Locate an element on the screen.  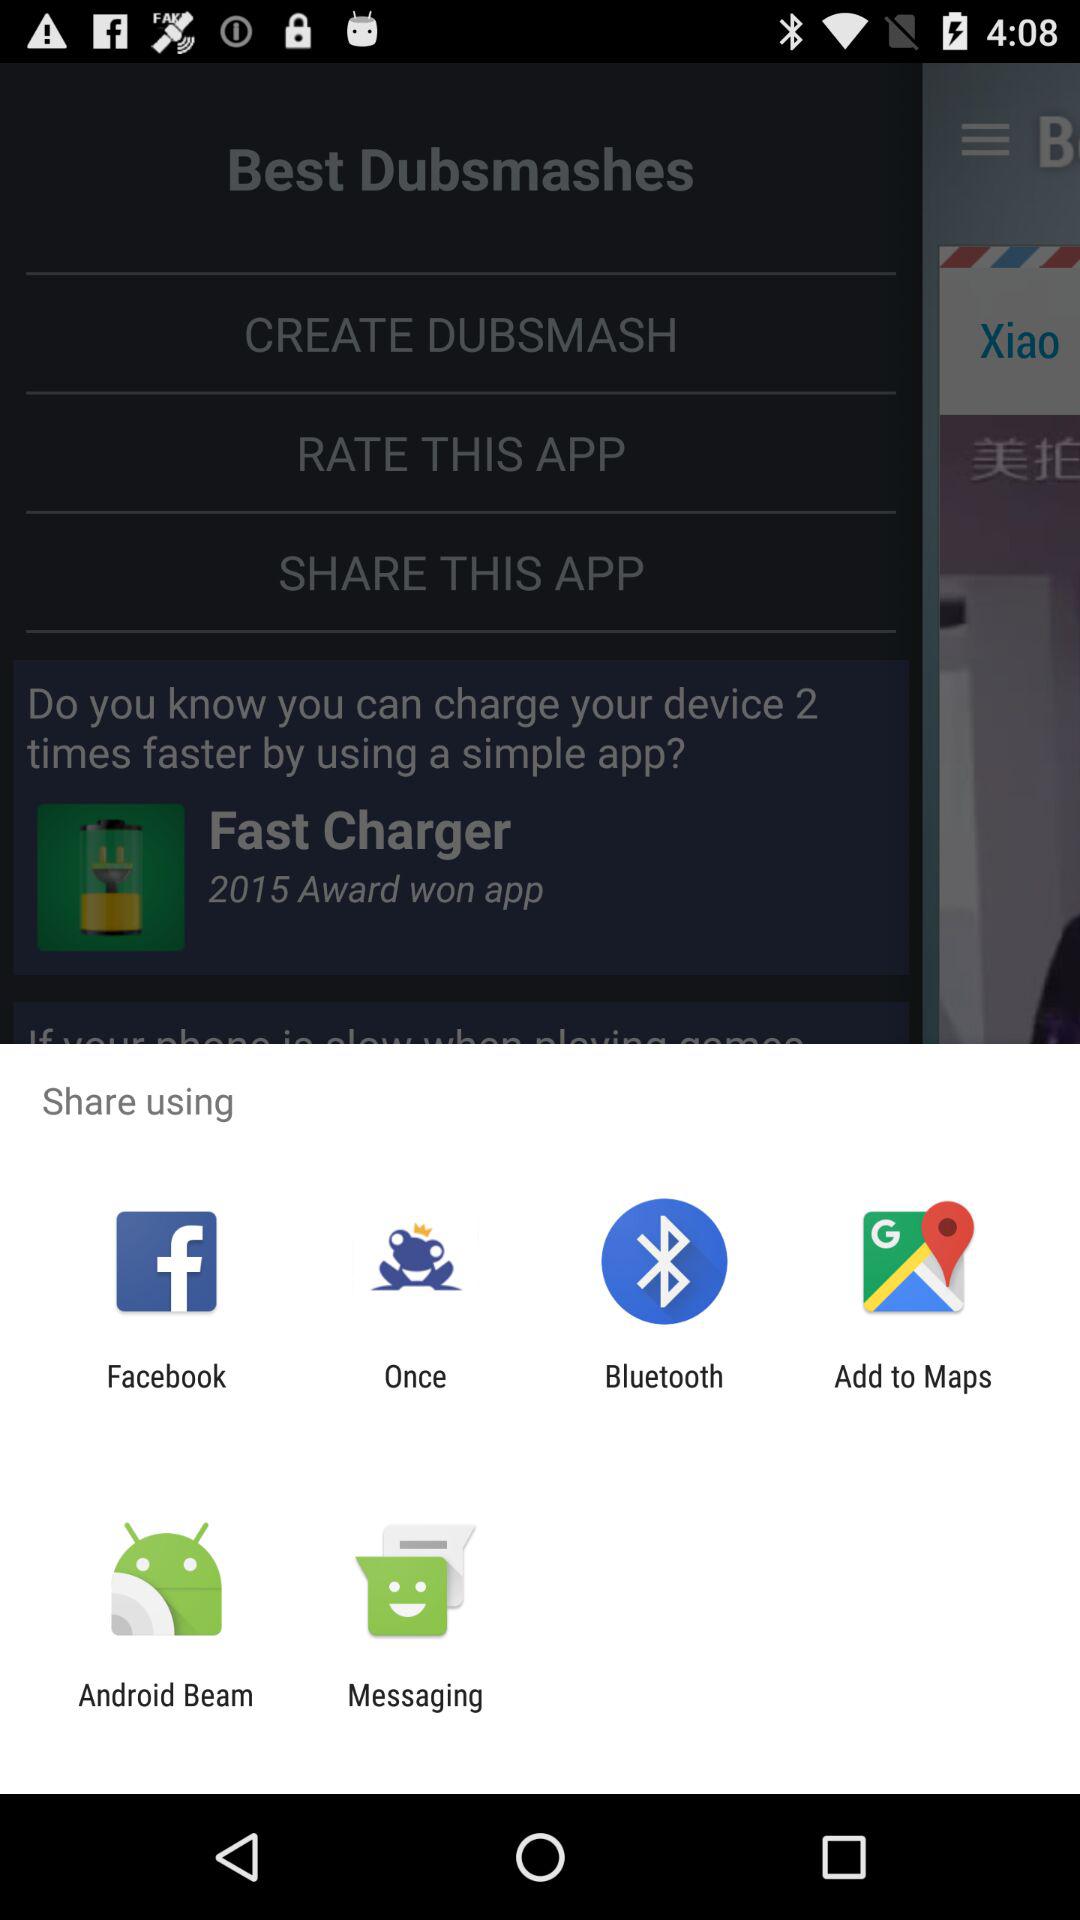
turn on the icon to the left of add to maps is located at coordinates (664, 1393).